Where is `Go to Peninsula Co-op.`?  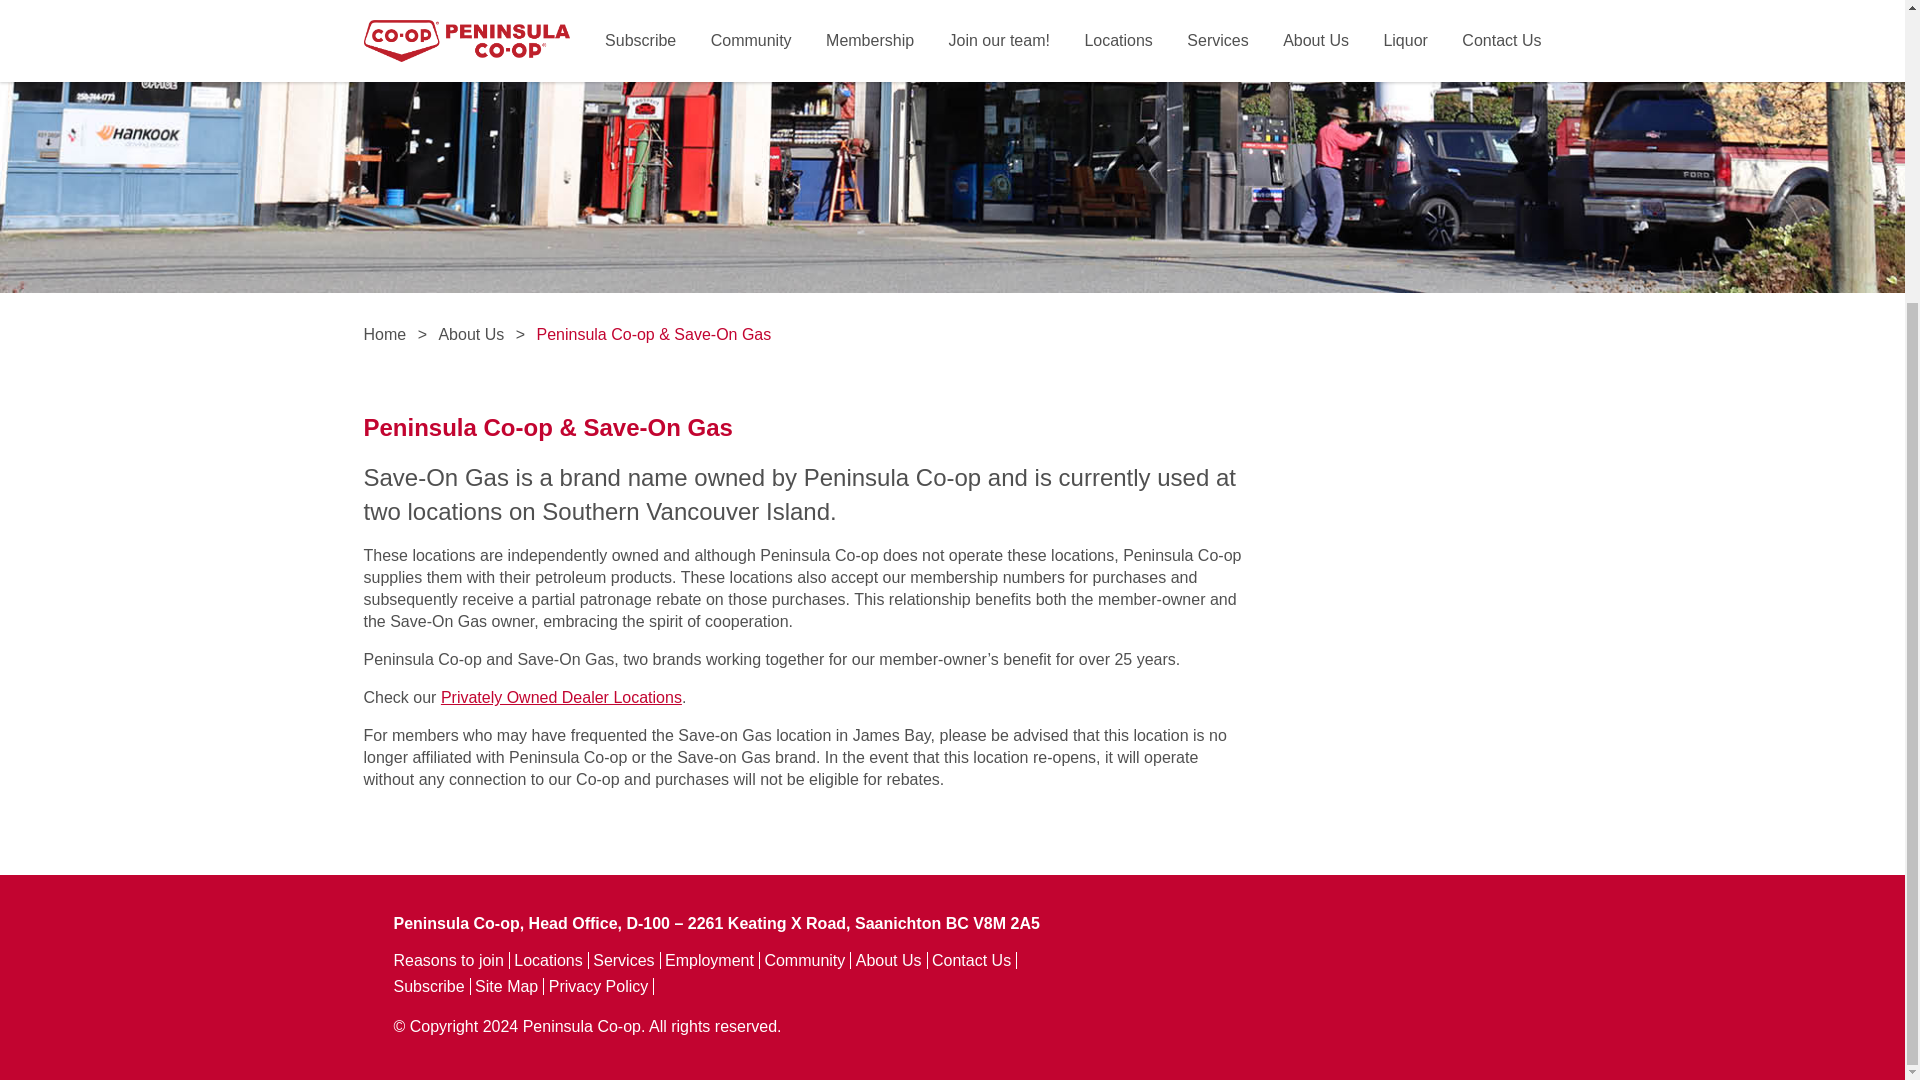 Go to Peninsula Co-op. is located at coordinates (386, 334).